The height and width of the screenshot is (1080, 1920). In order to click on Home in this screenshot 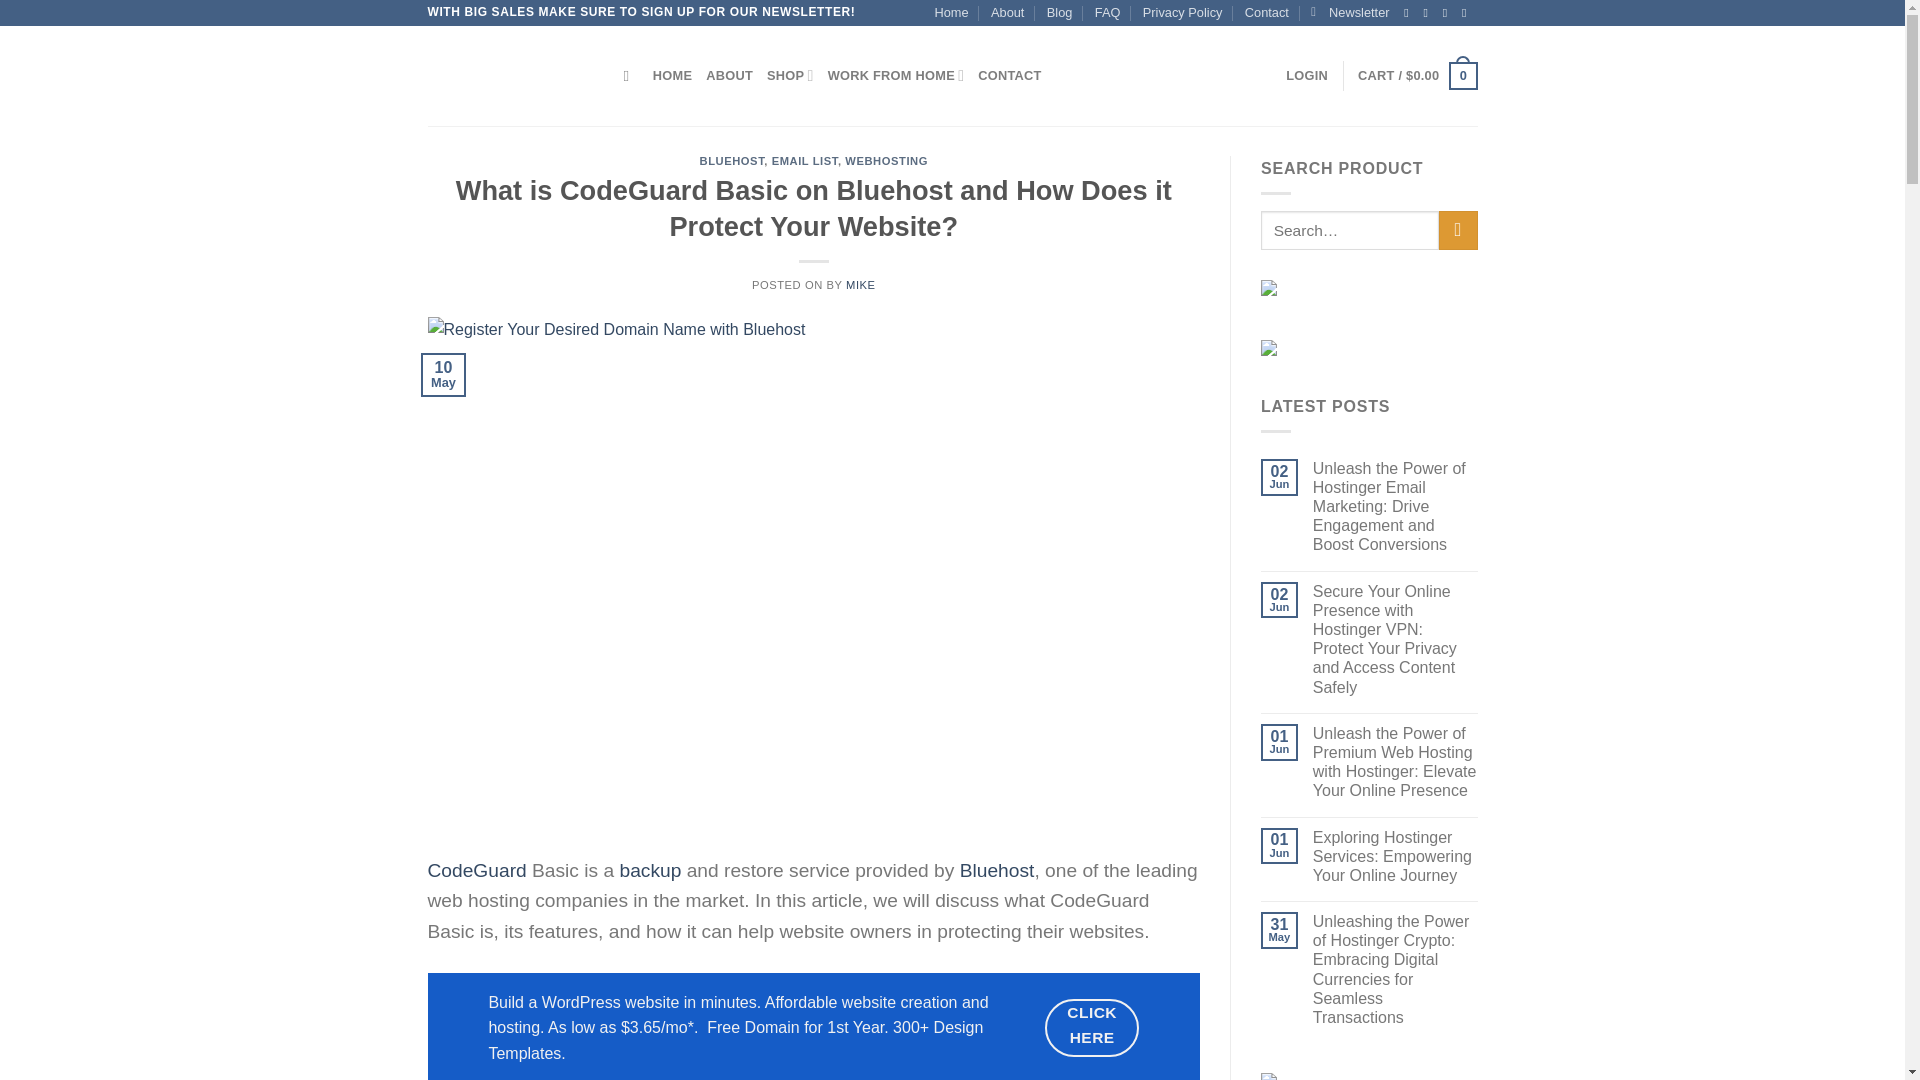, I will do `click(950, 12)`.